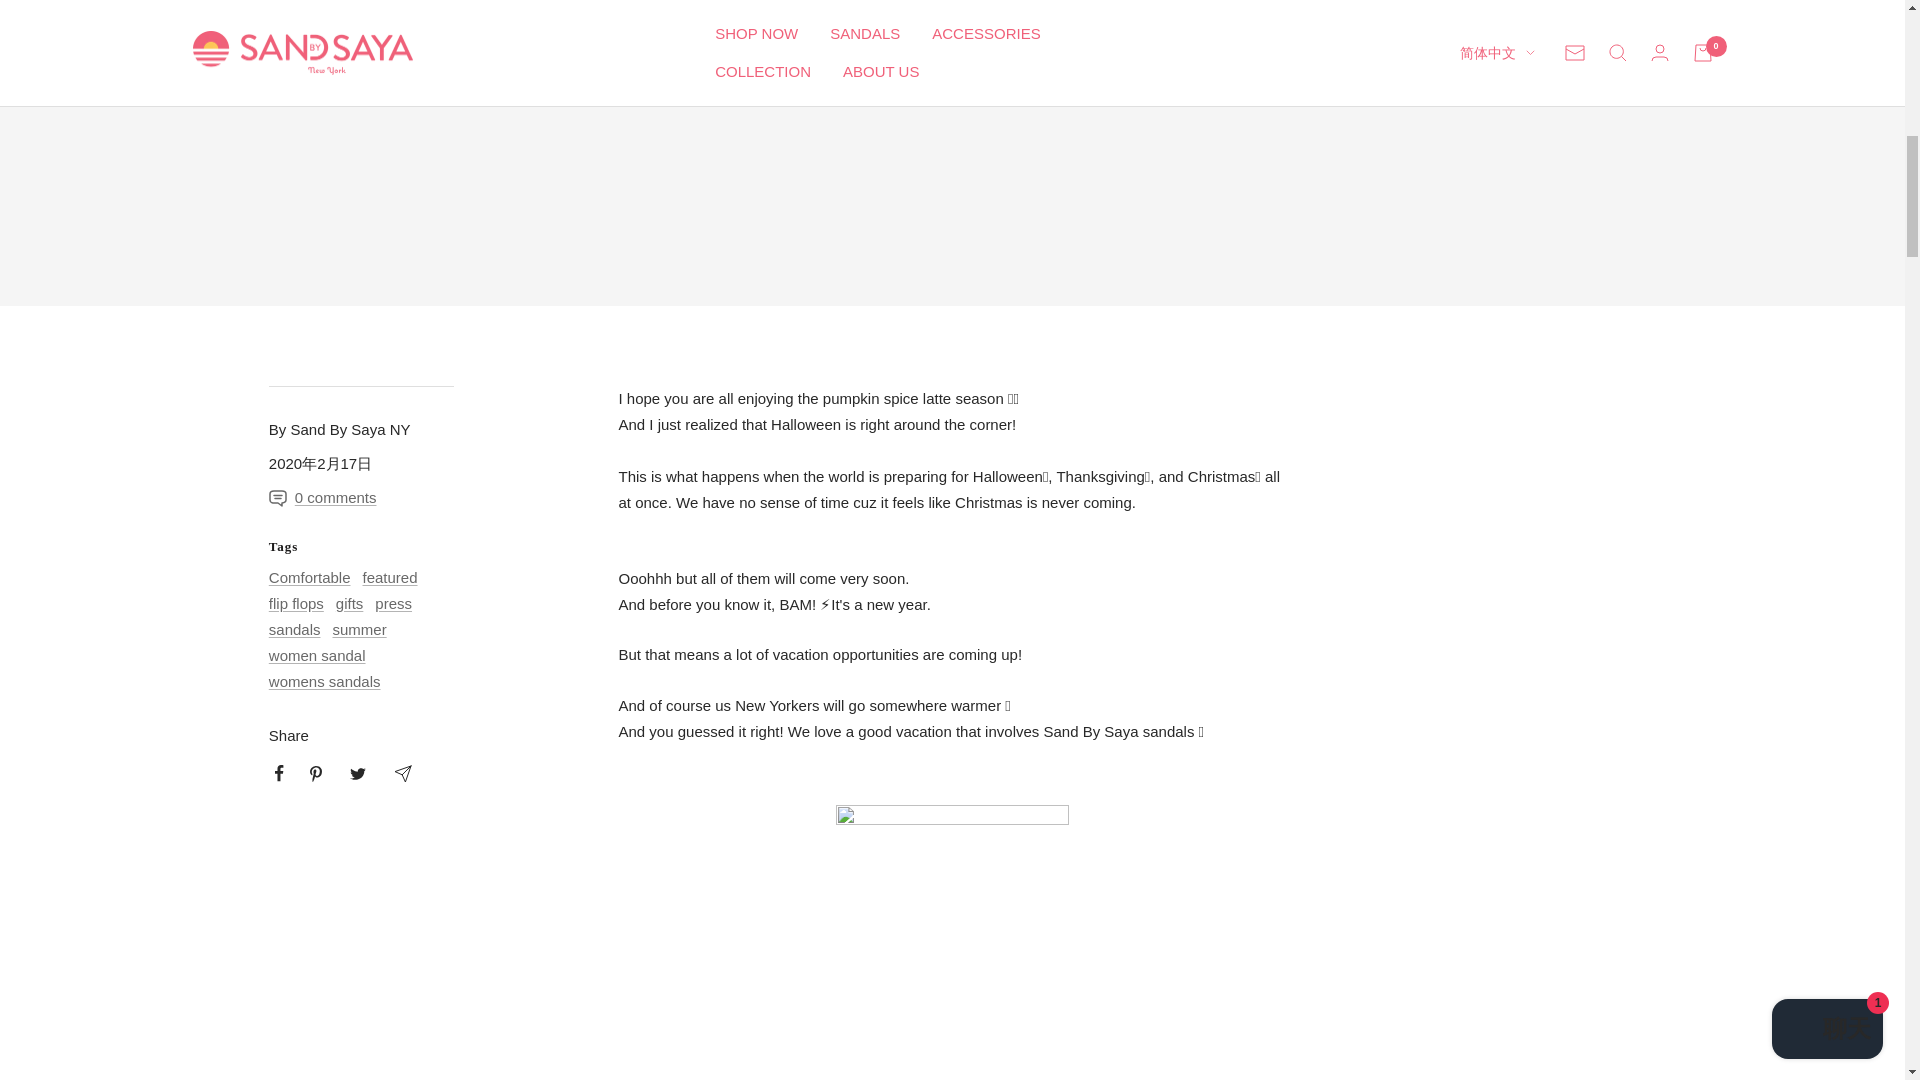  Describe the element at coordinates (389, 578) in the screenshot. I see `featured` at that location.